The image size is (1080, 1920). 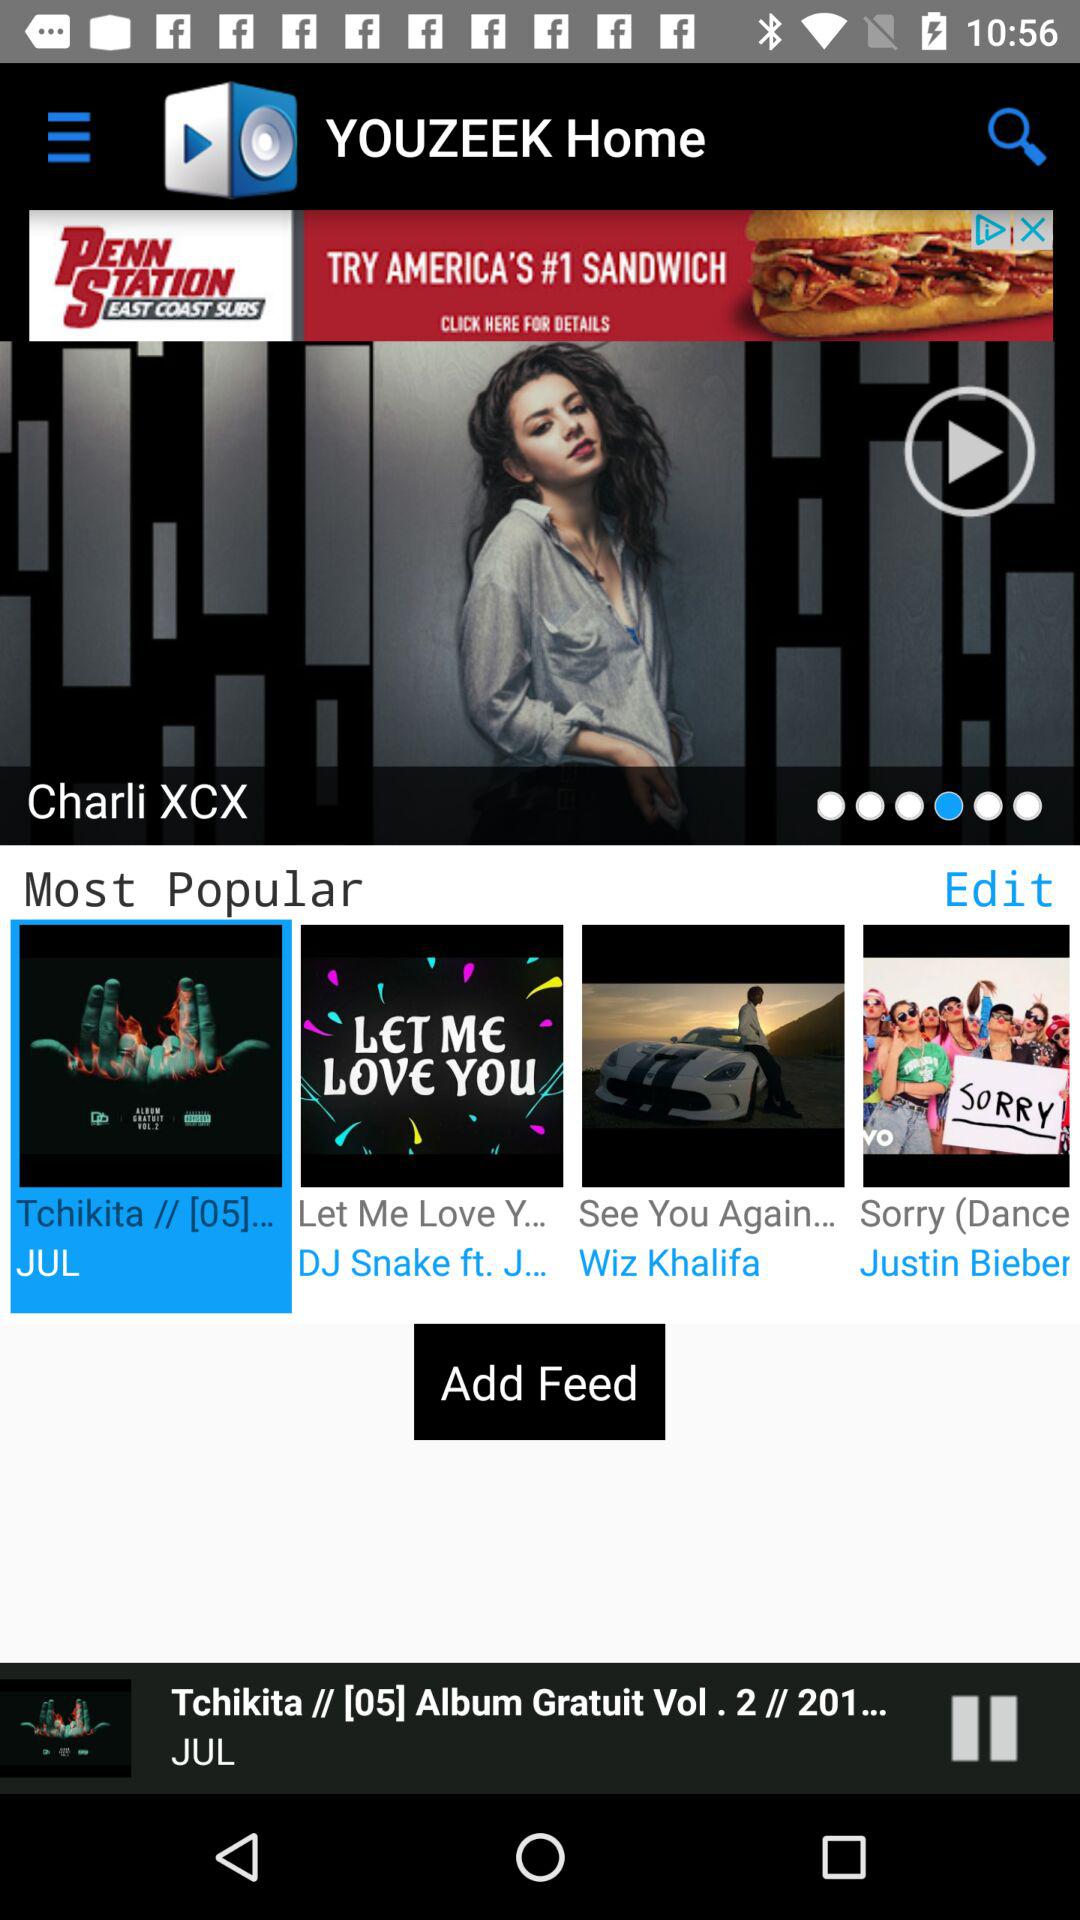 I want to click on go to search, so click(x=990, y=430).